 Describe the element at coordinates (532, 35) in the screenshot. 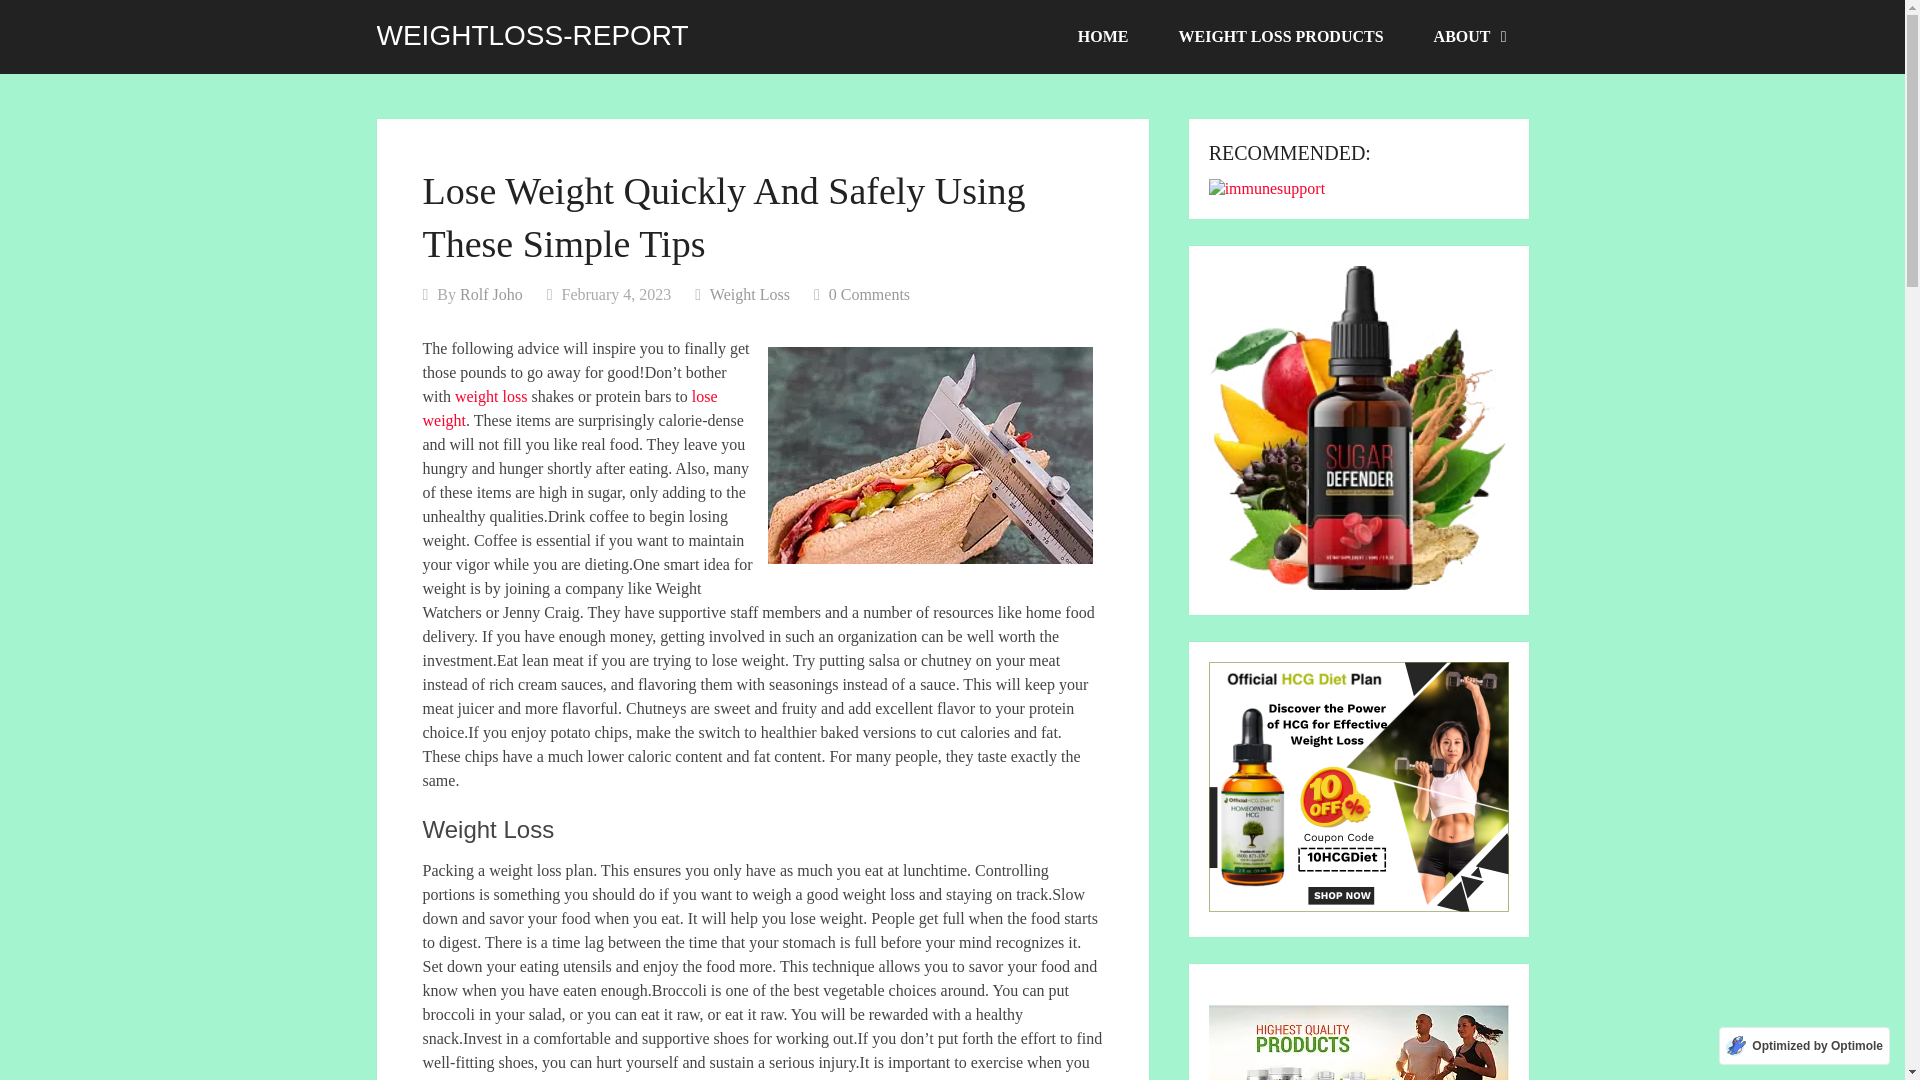

I see `WEIGHTLOSS-REPORT` at that location.